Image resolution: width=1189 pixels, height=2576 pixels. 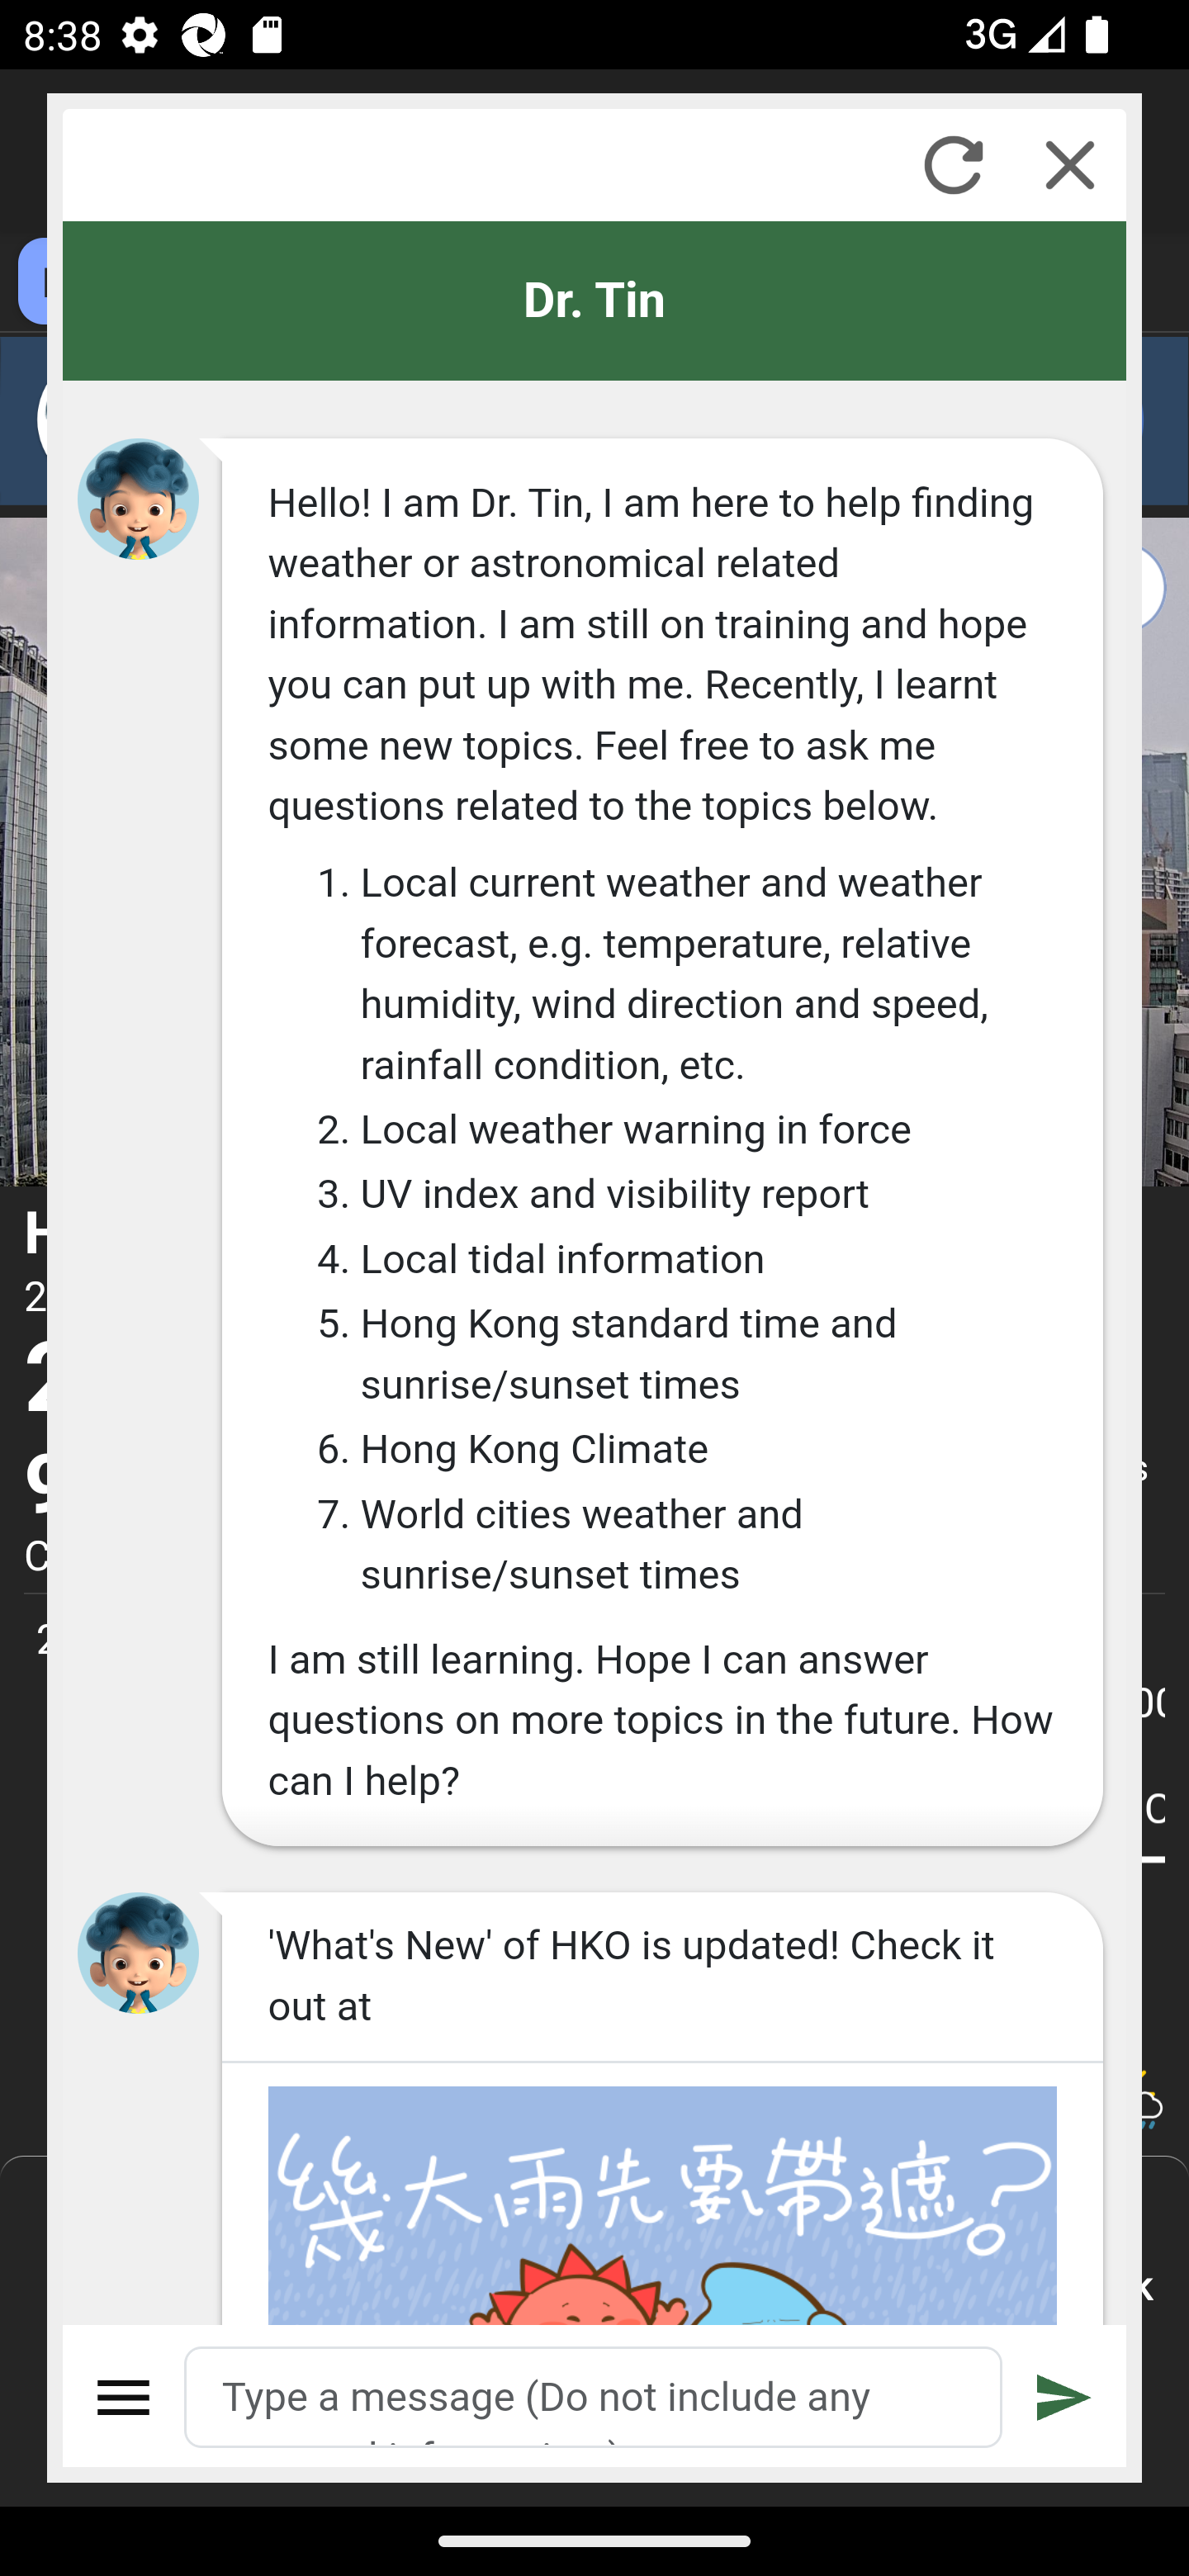 What do you see at coordinates (1064, 2397) in the screenshot?
I see `Submit` at bounding box center [1064, 2397].